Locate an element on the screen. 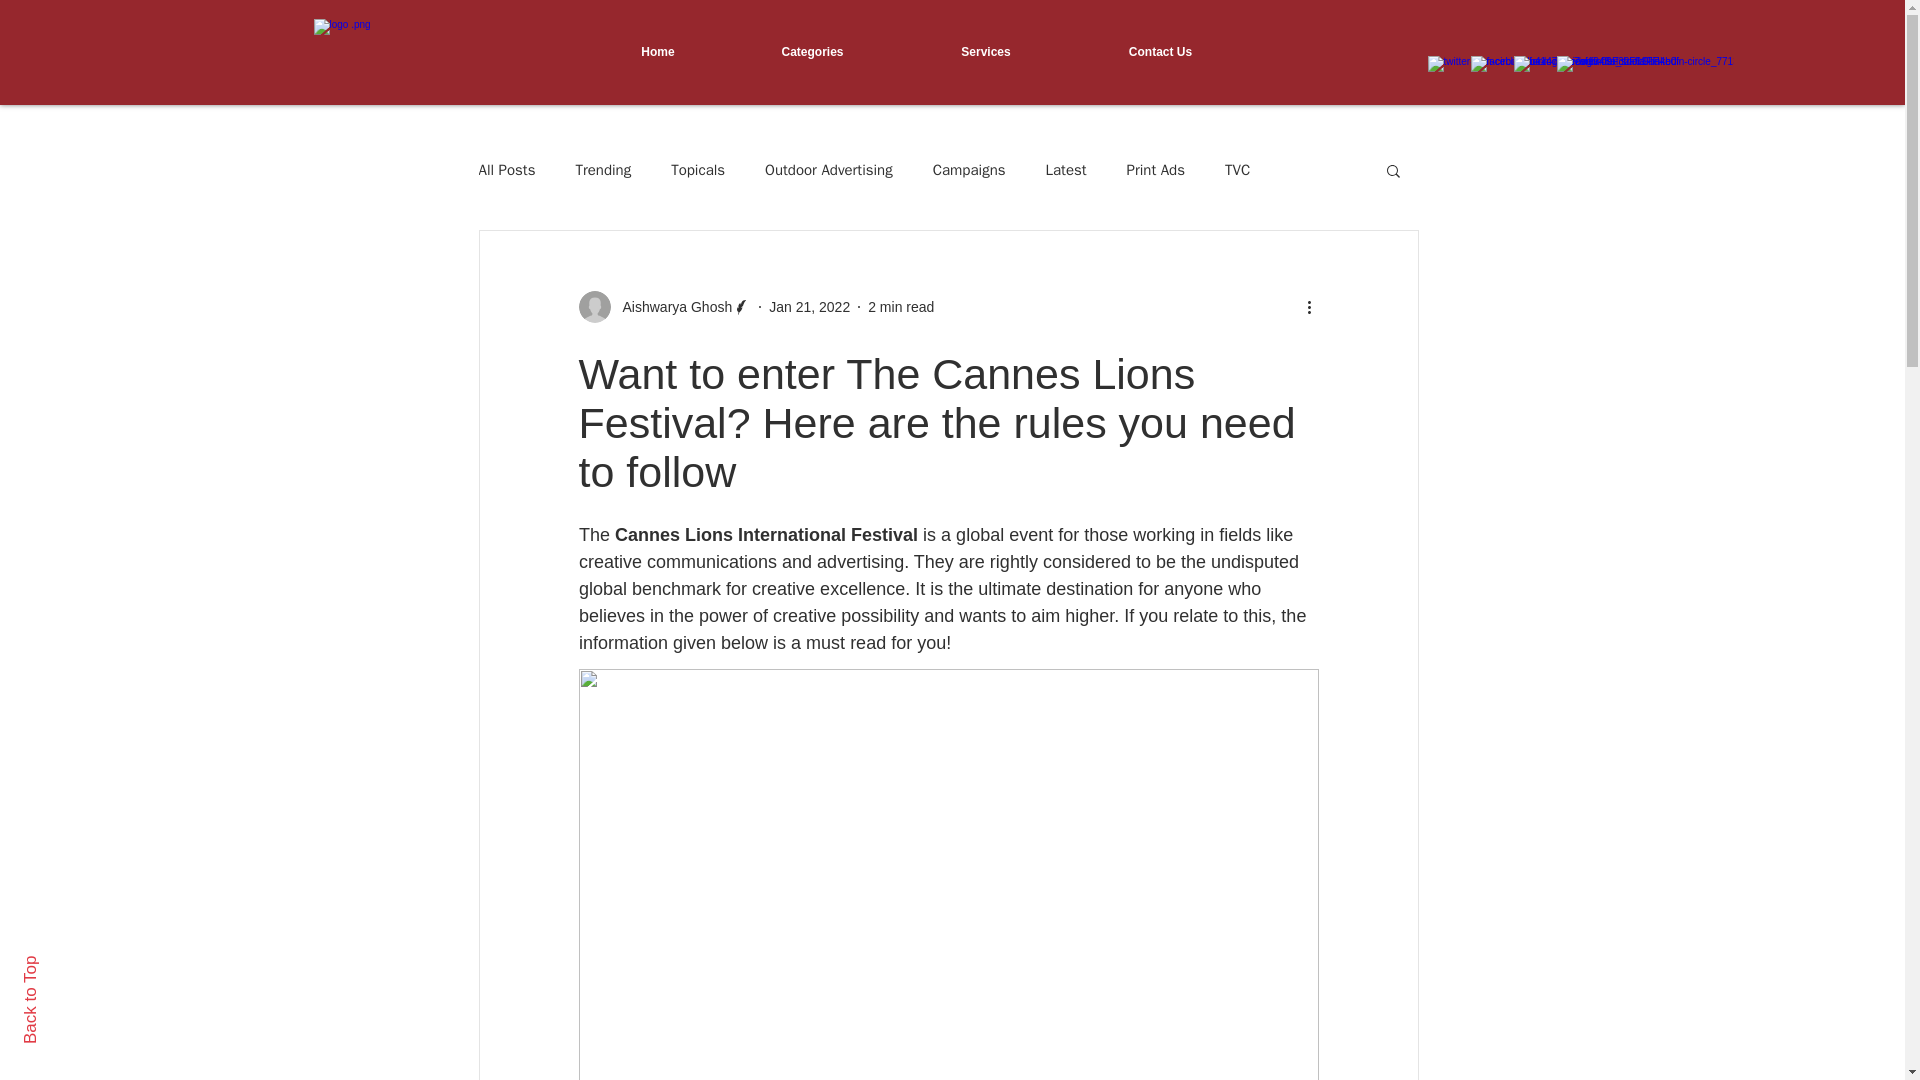 This screenshot has height=1080, width=1920. Categories is located at coordinates (813, 52).